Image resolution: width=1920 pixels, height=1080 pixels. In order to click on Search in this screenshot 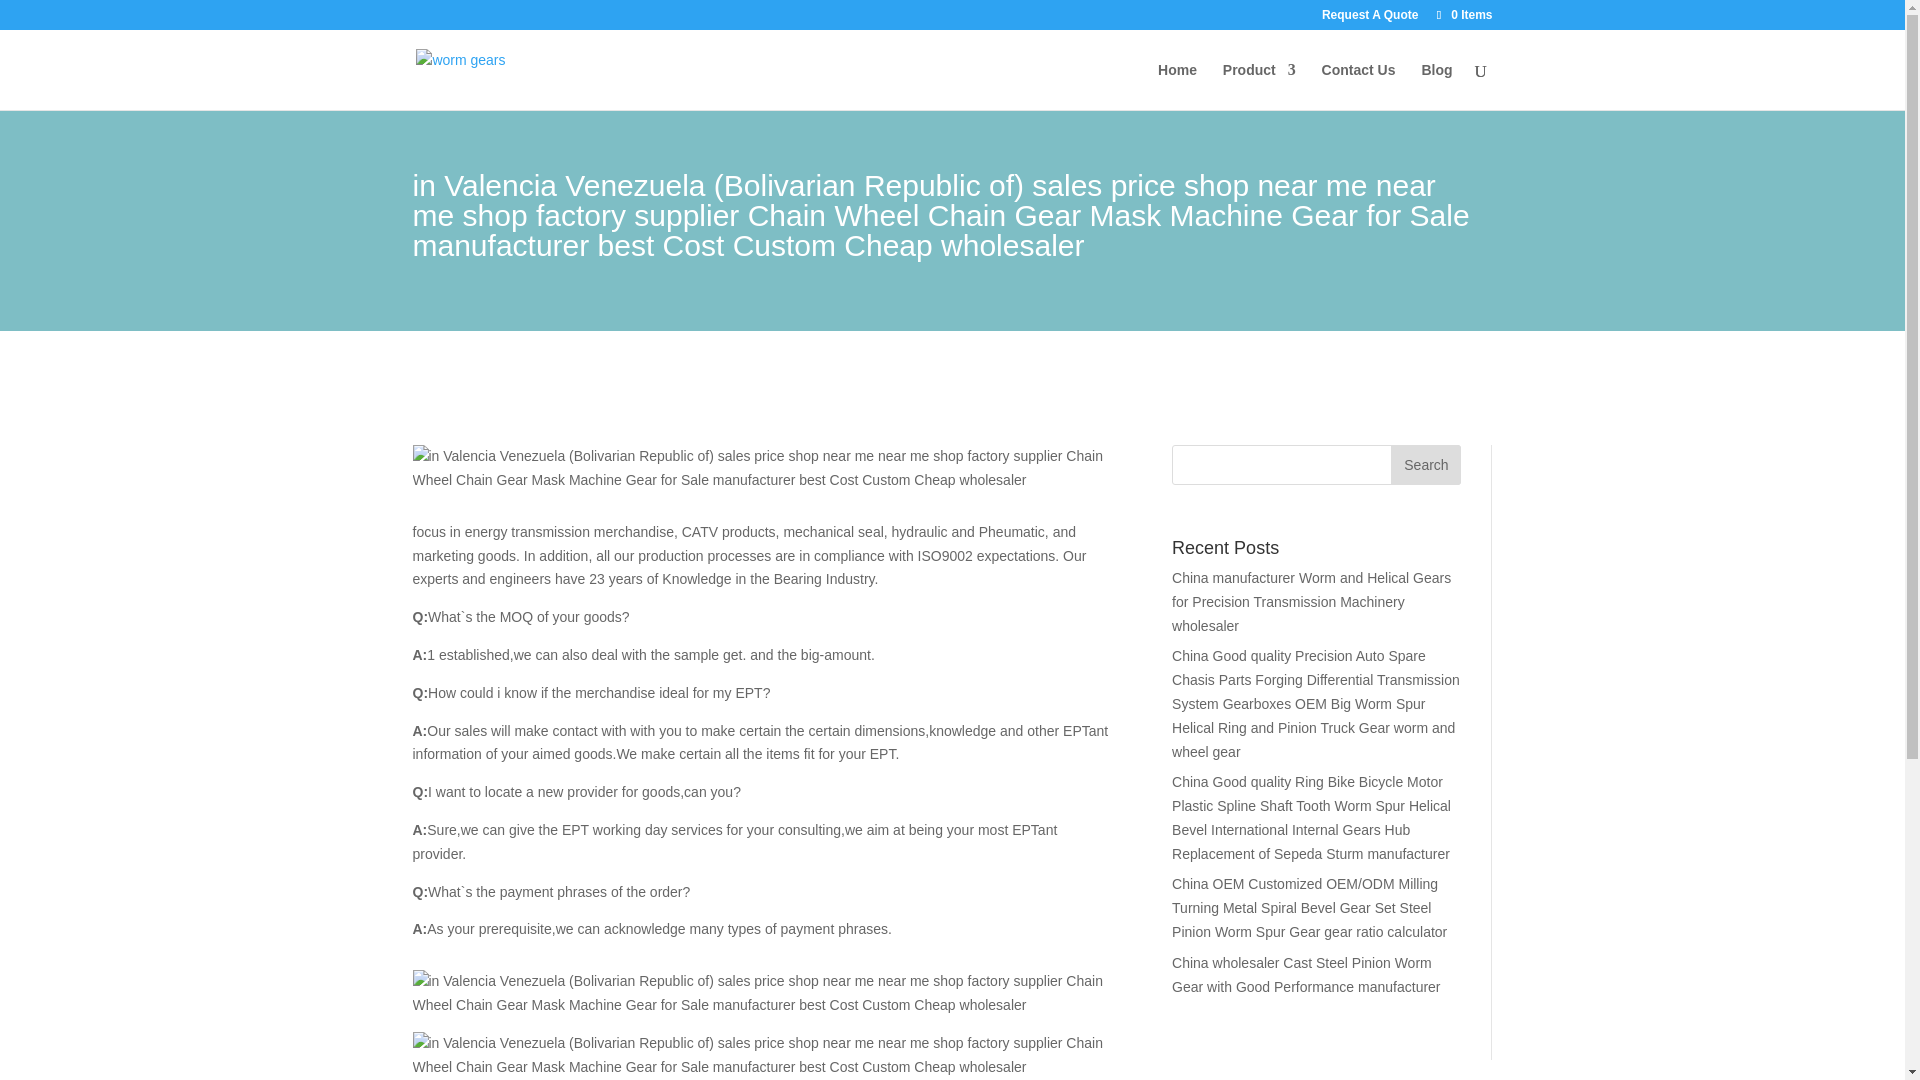, I will do `click(1426, 464)`.